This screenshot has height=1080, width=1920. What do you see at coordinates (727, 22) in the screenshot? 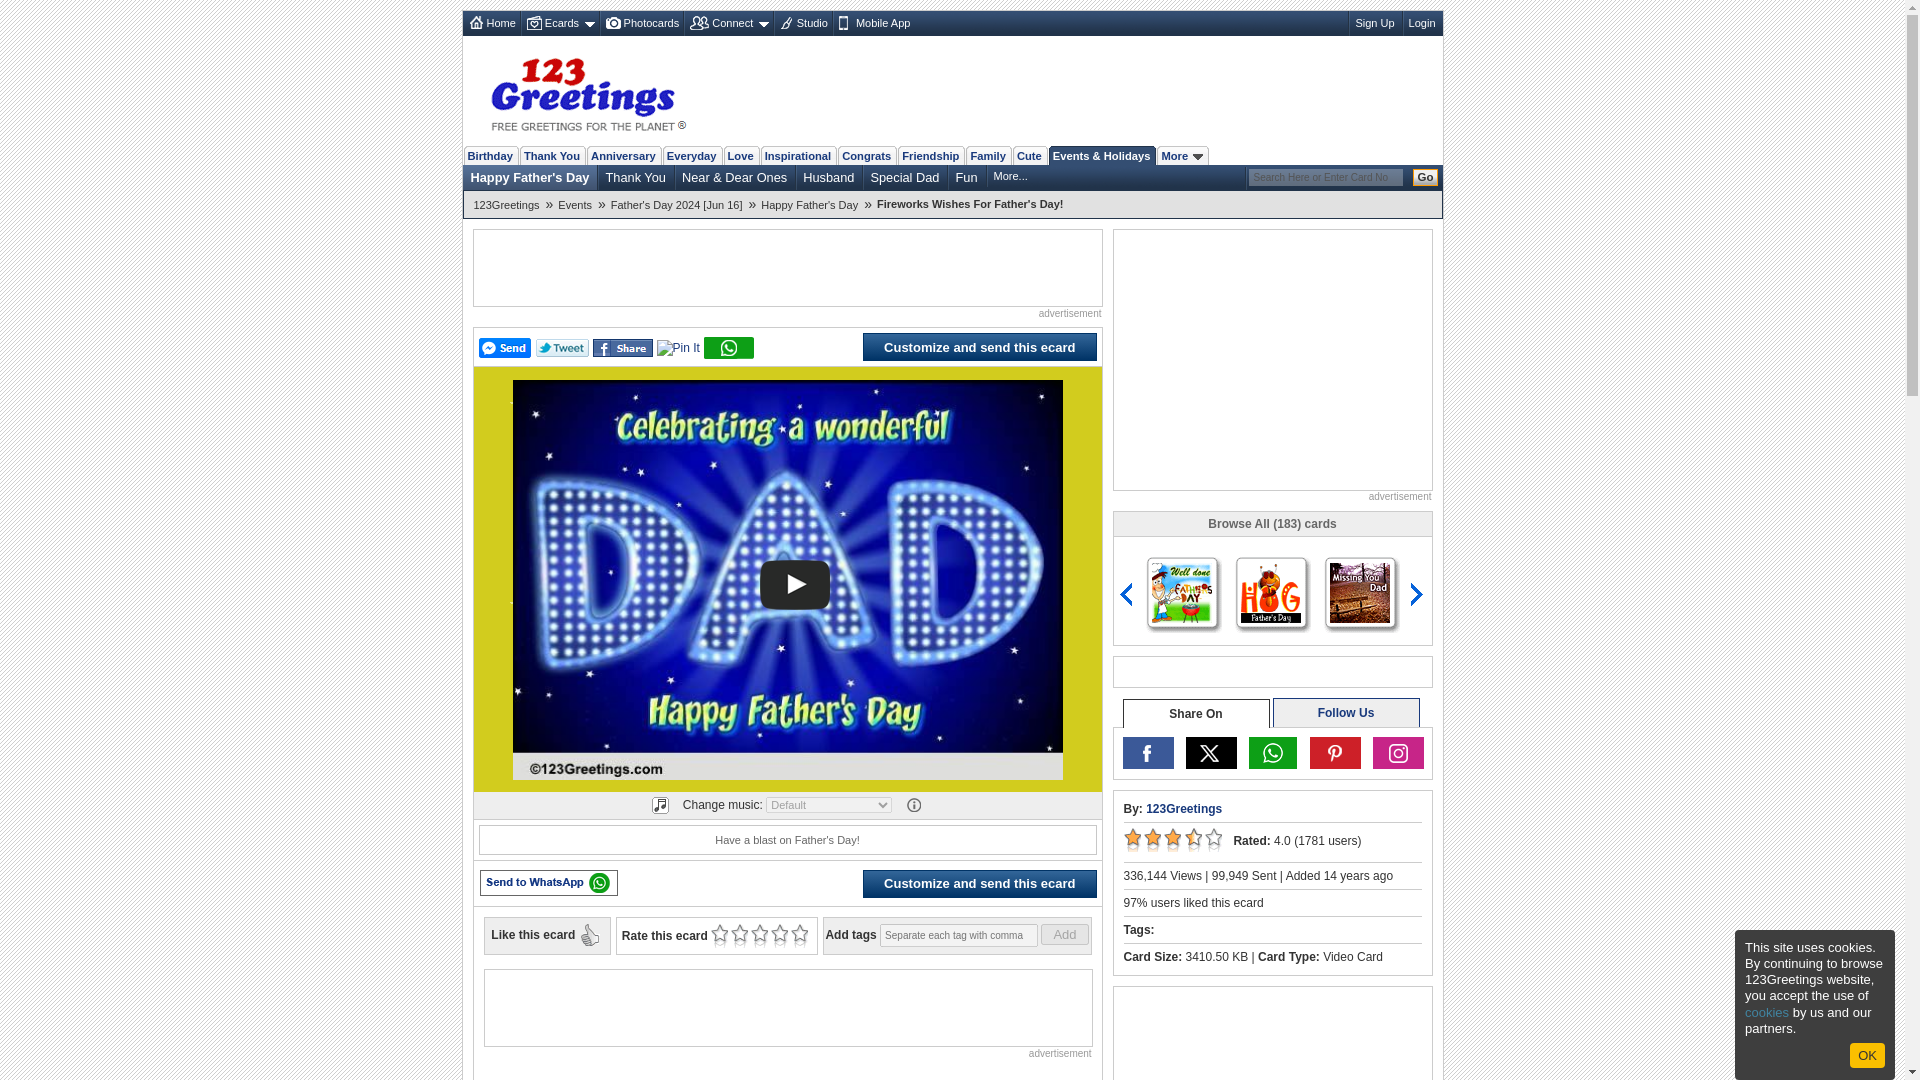
I see `Connect` at bounding box center [727, 22].